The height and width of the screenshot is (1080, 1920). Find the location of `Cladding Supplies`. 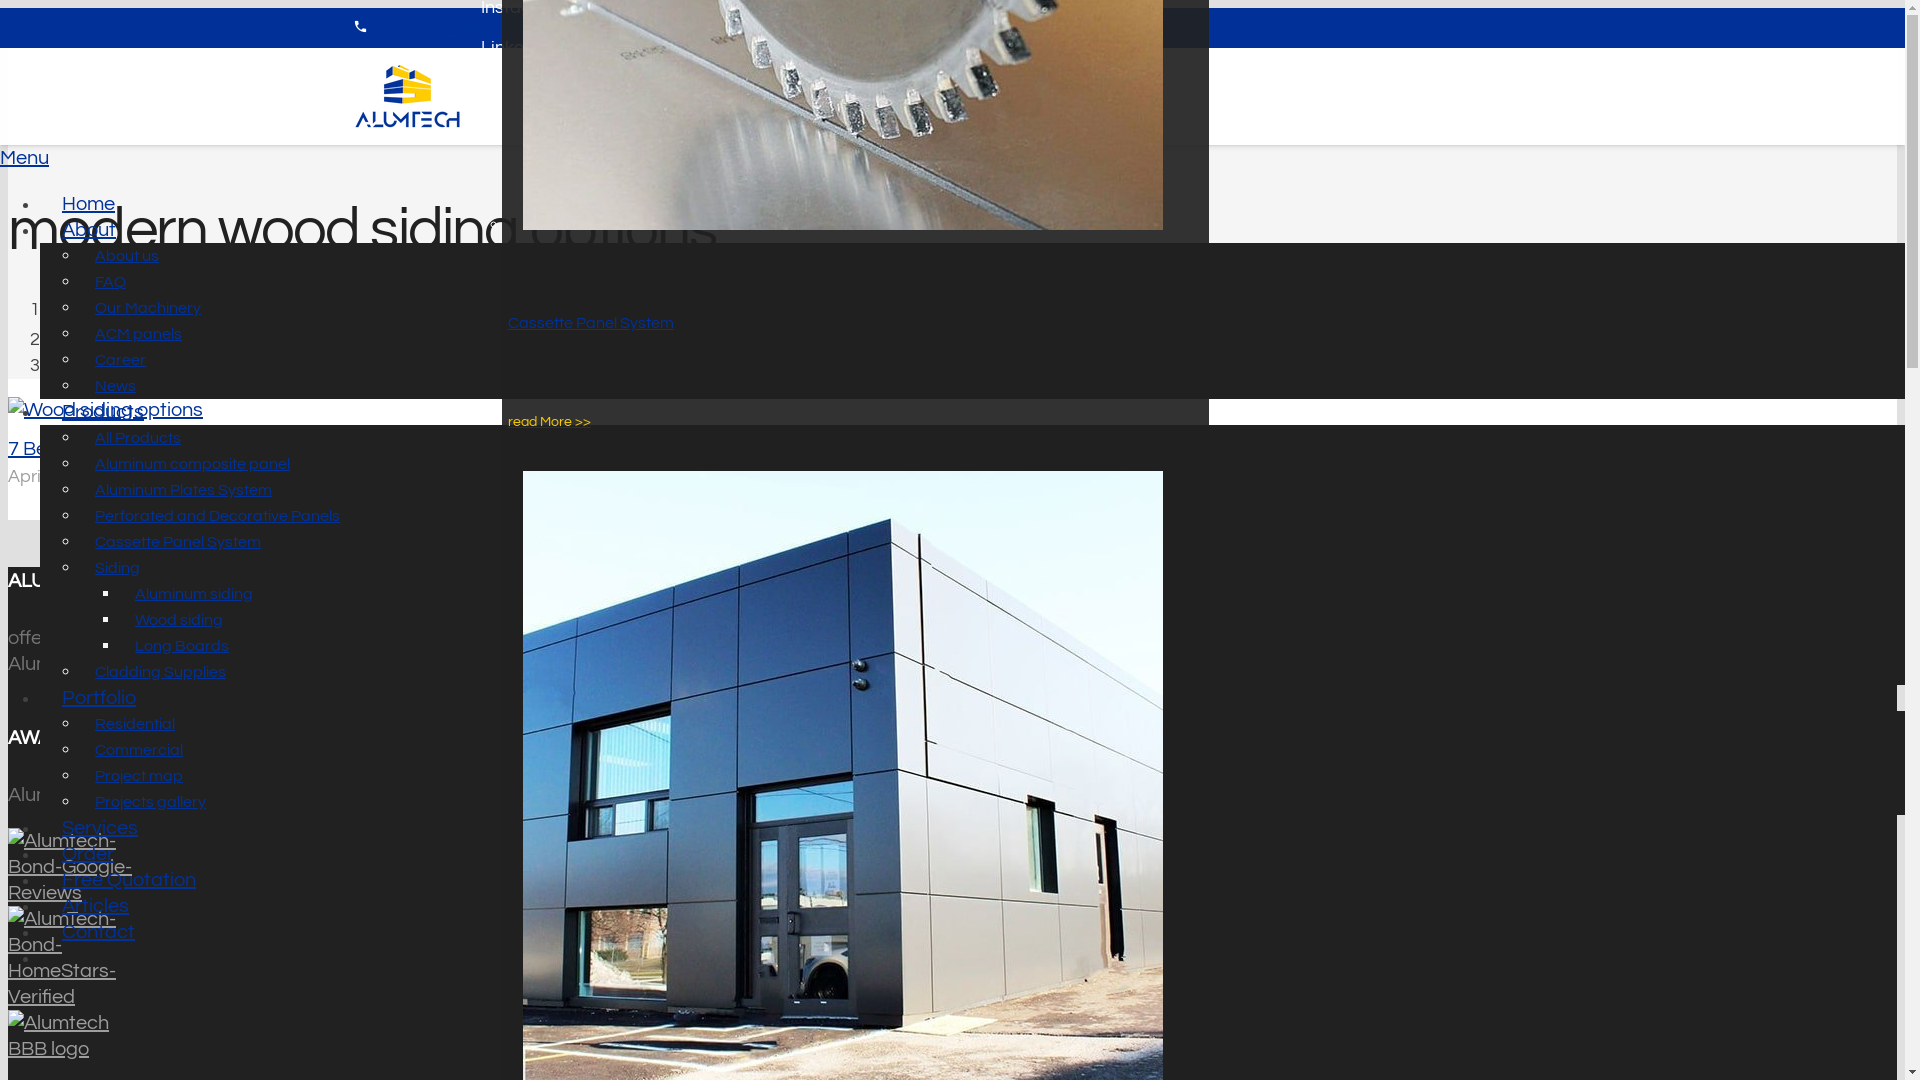

Cladding Supplies is located at coordinates (160, 672).